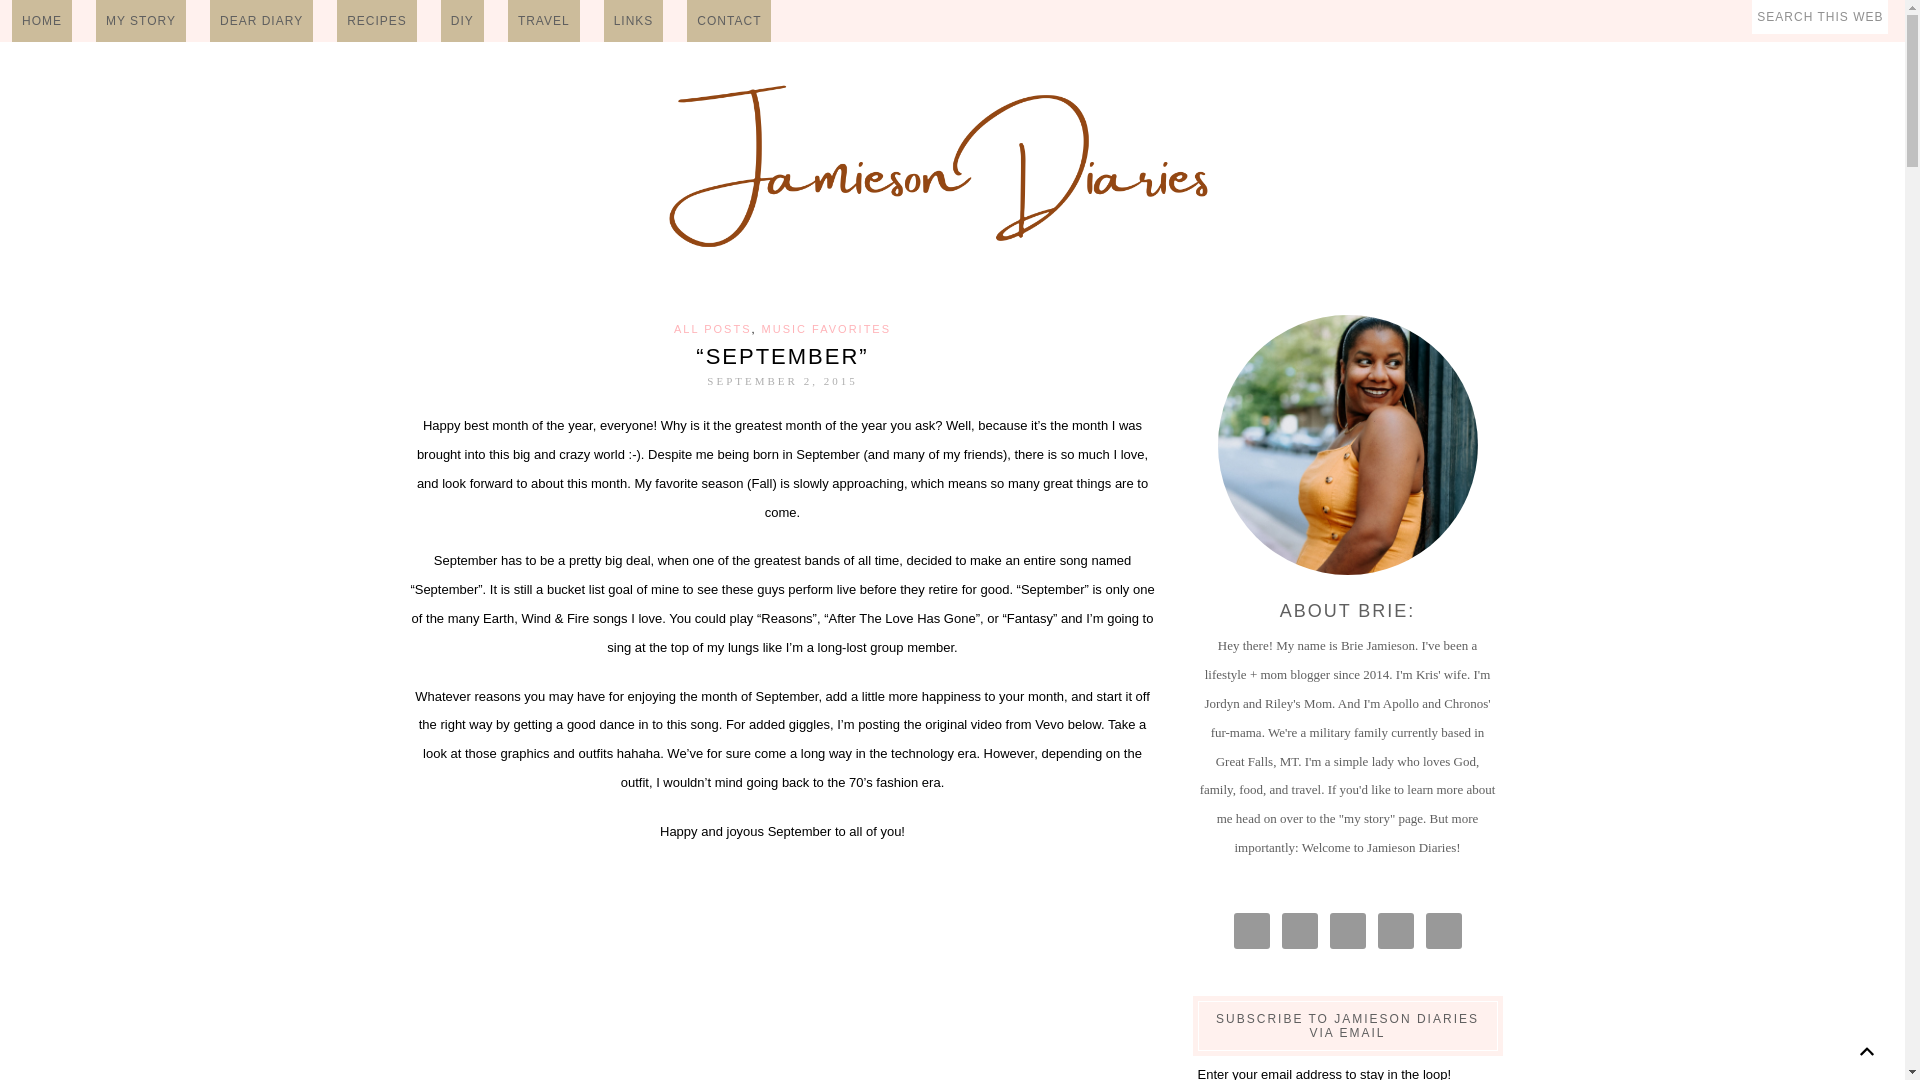  I want to click on DIY, so click(462, 21).